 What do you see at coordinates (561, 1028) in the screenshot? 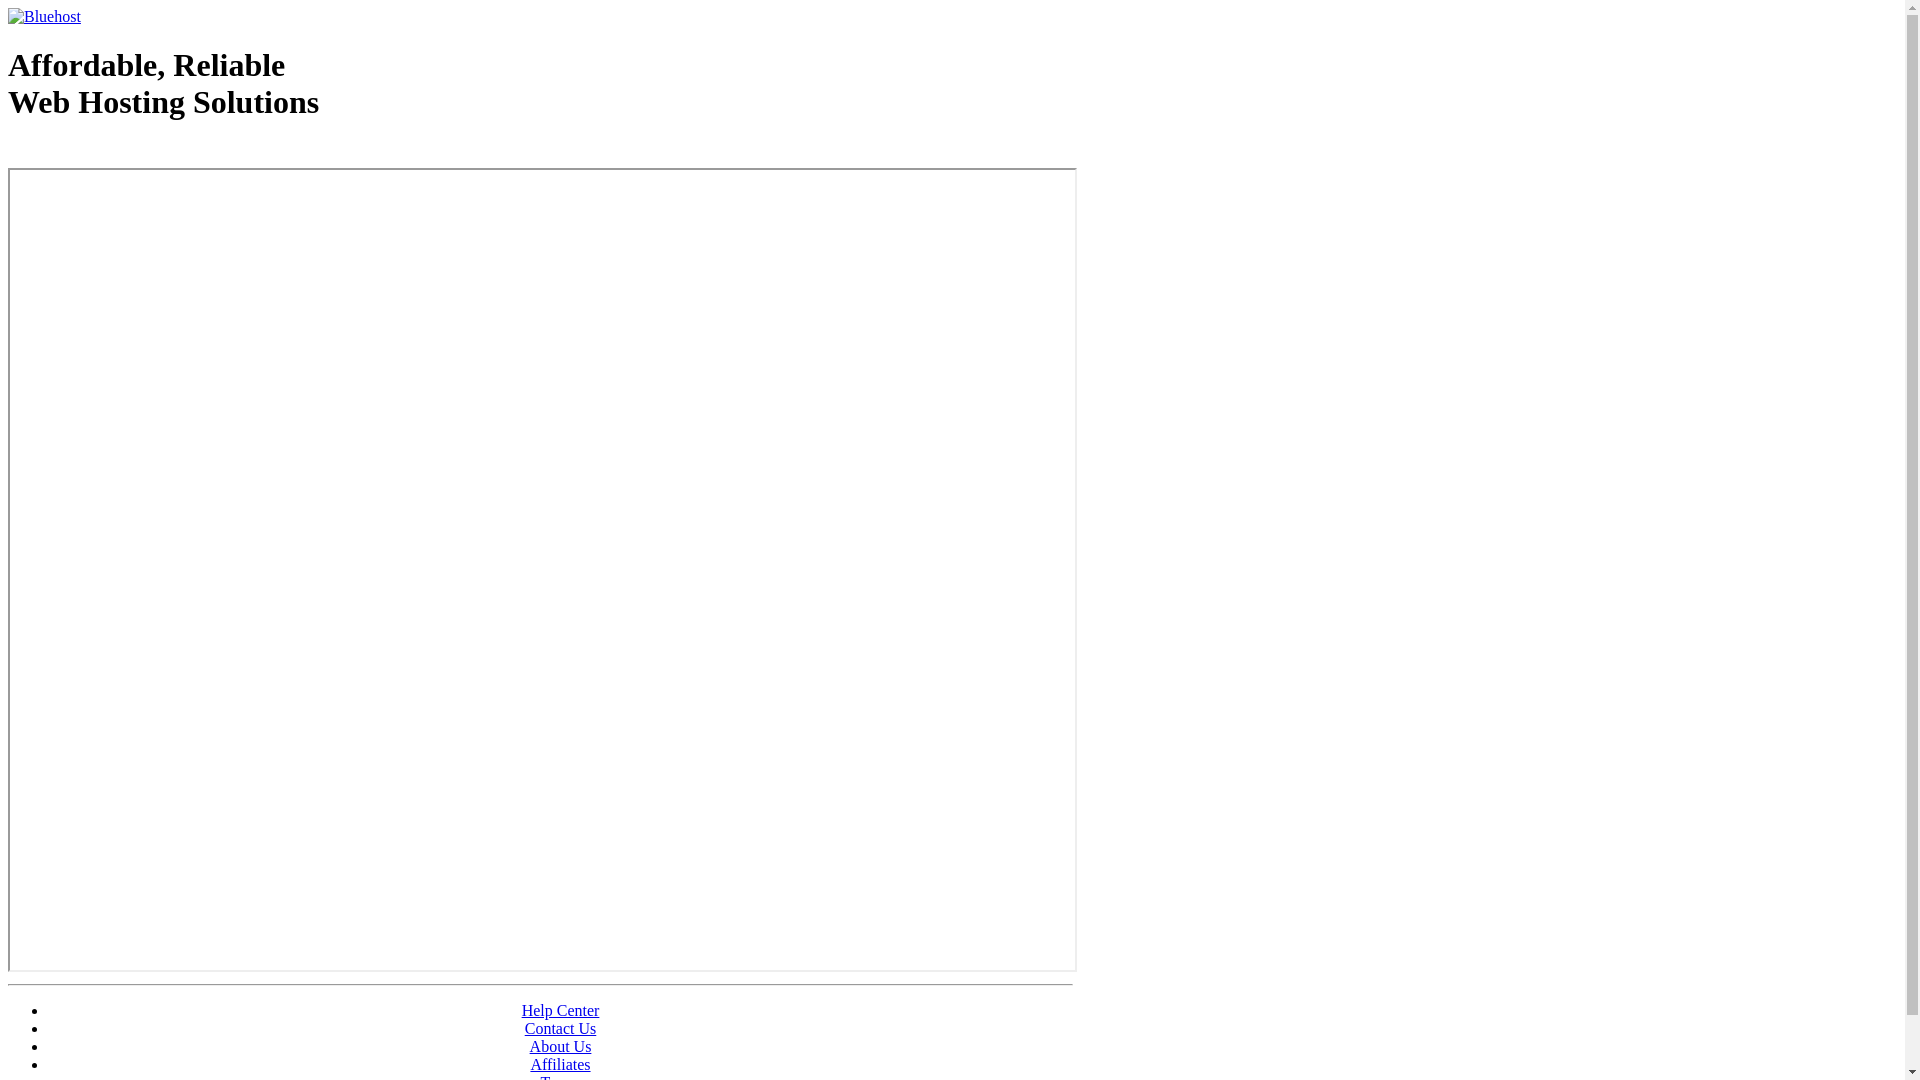
I see `Contact Us` at bounding box center [561, 1028].